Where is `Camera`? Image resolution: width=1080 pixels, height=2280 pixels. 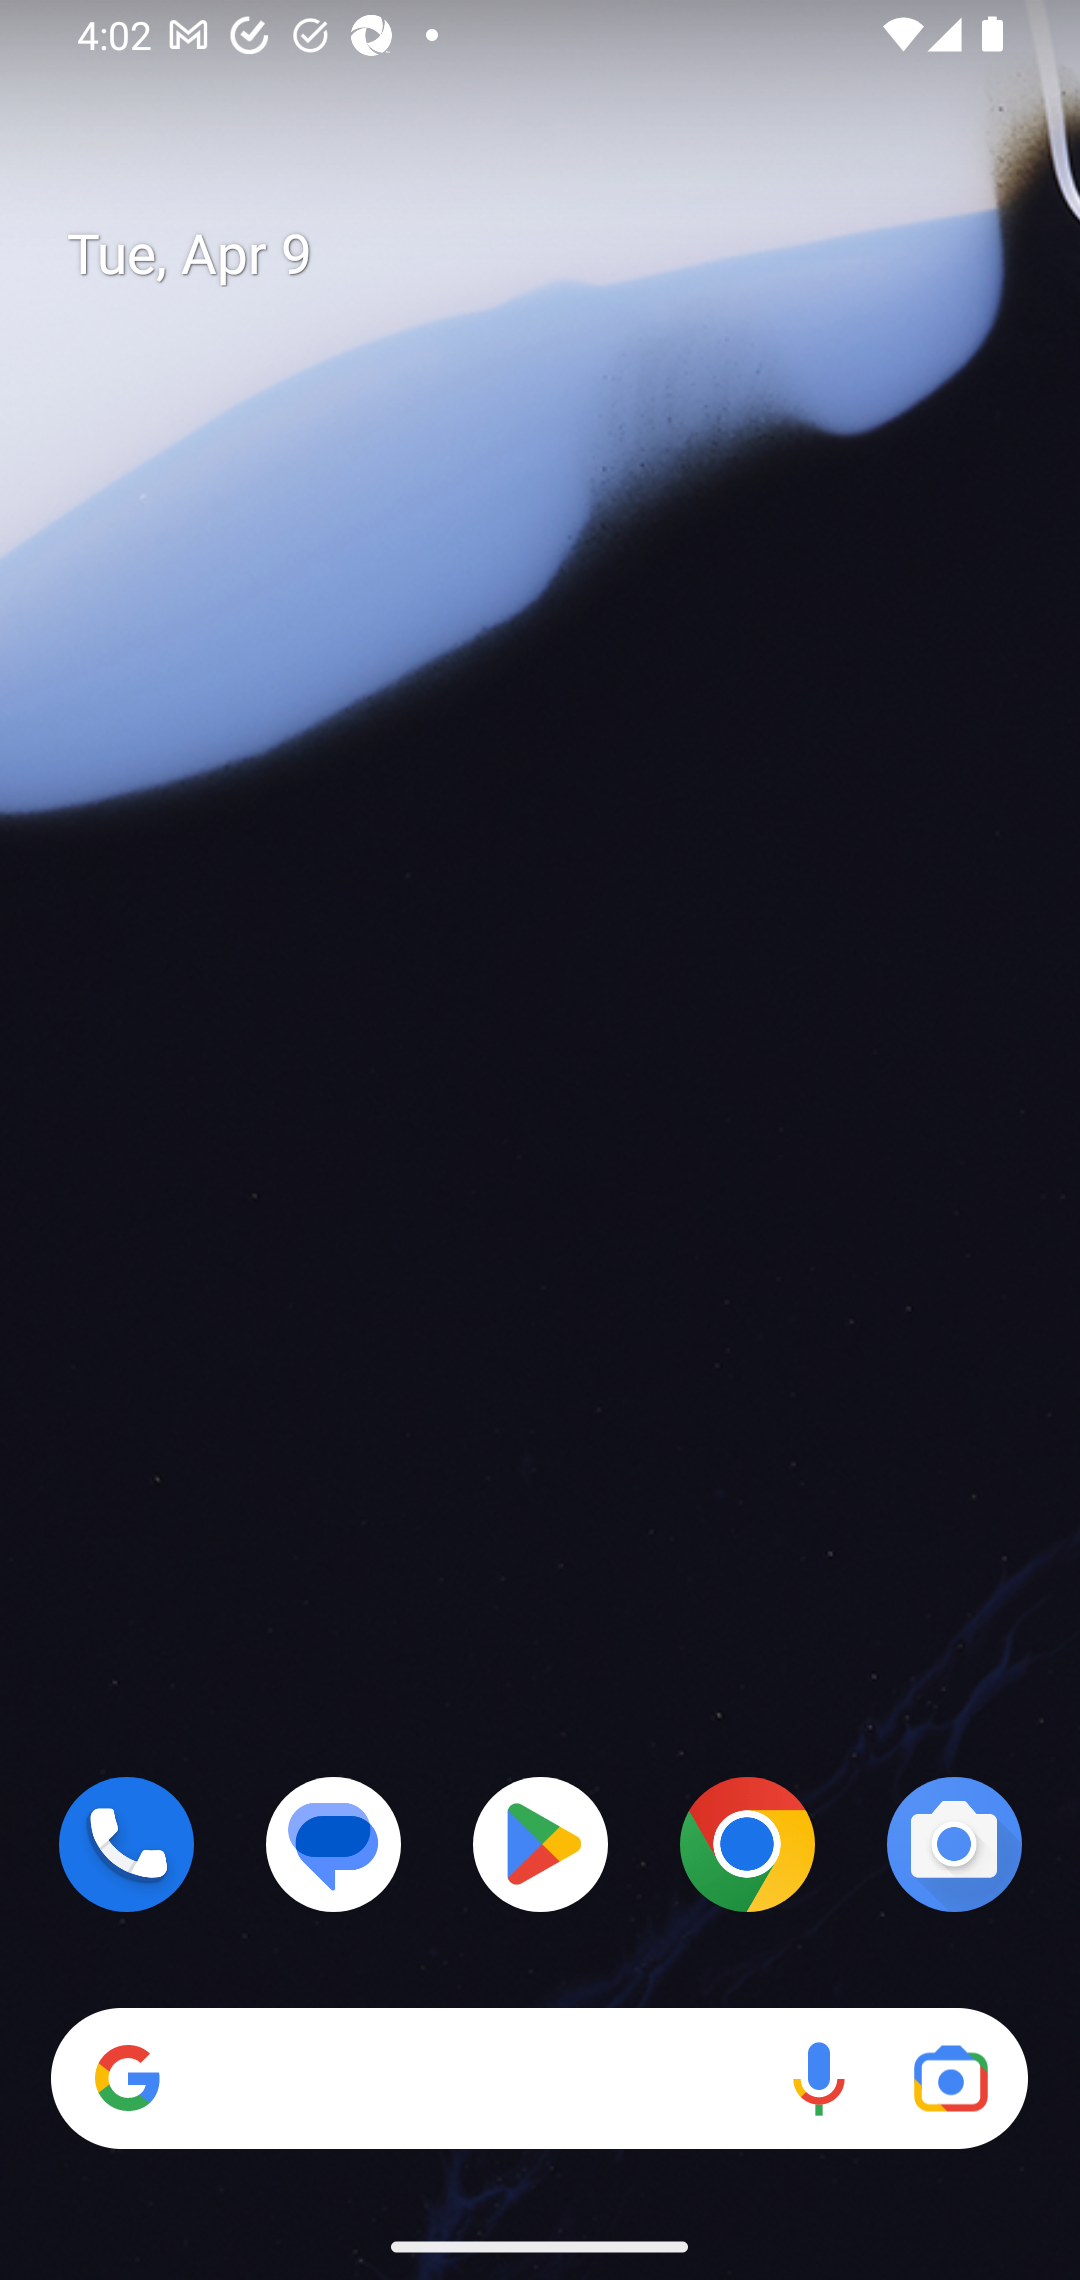 Camera is located at coordinates (954, 1844).